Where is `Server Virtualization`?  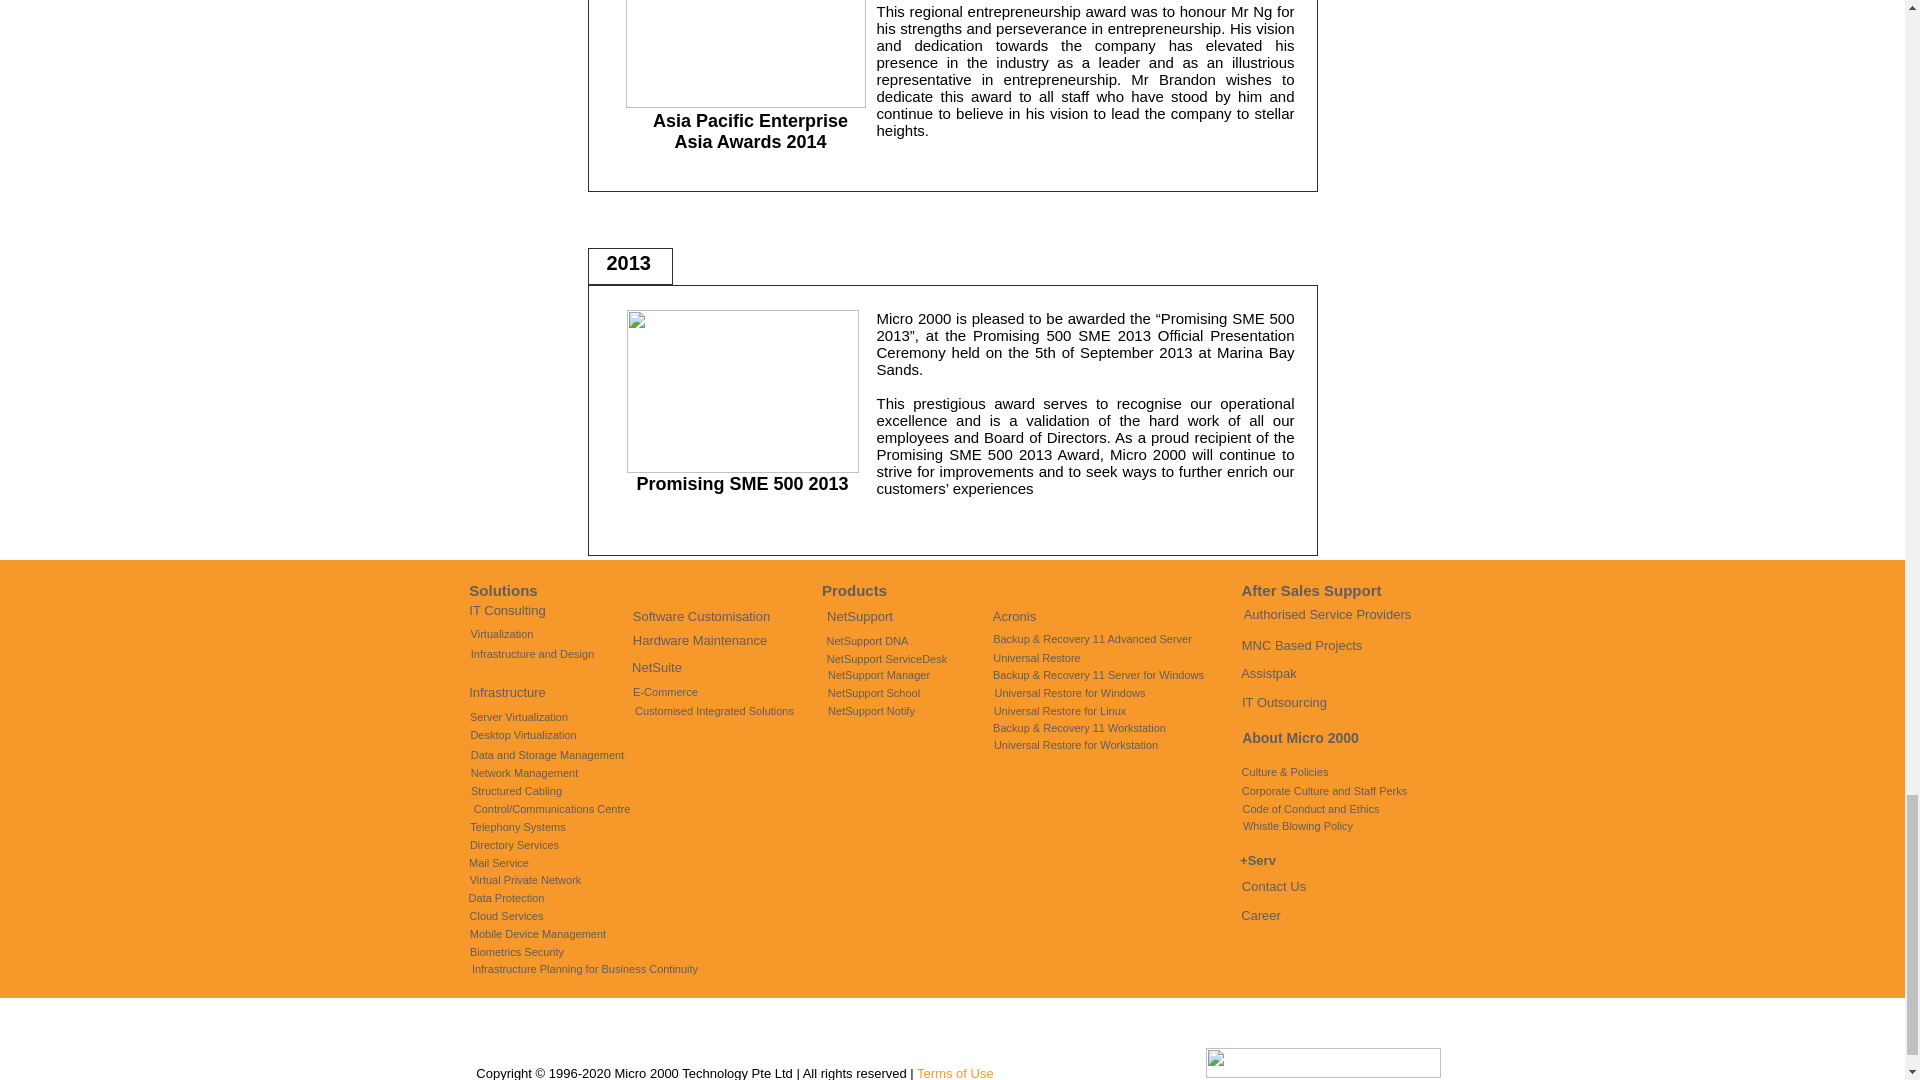
Server Virtualization is located at coordinates (519, 718).